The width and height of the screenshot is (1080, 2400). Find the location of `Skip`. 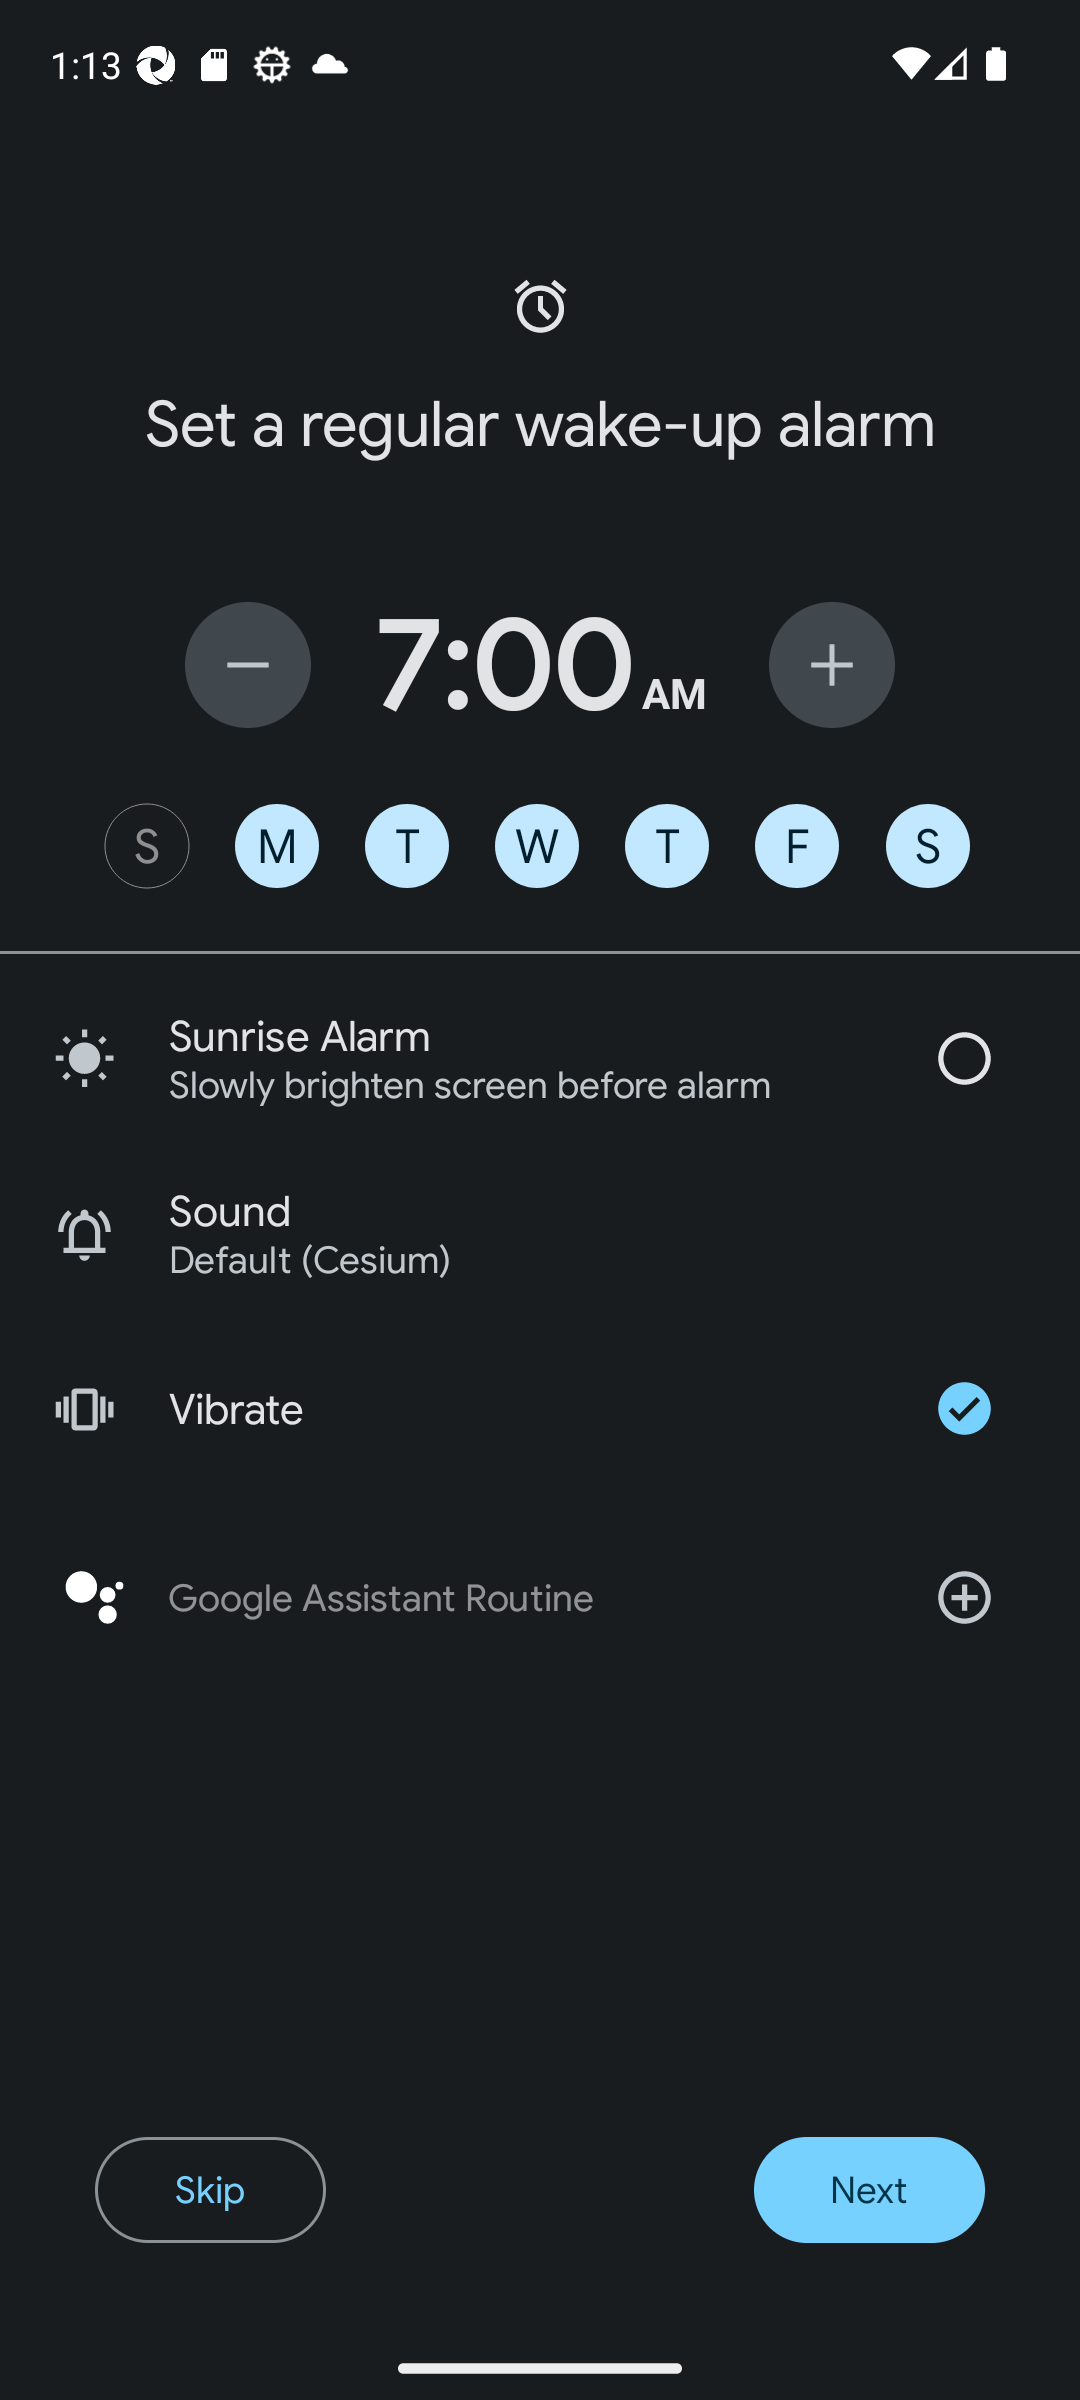

Skip is located at coordinates (210, 2190).